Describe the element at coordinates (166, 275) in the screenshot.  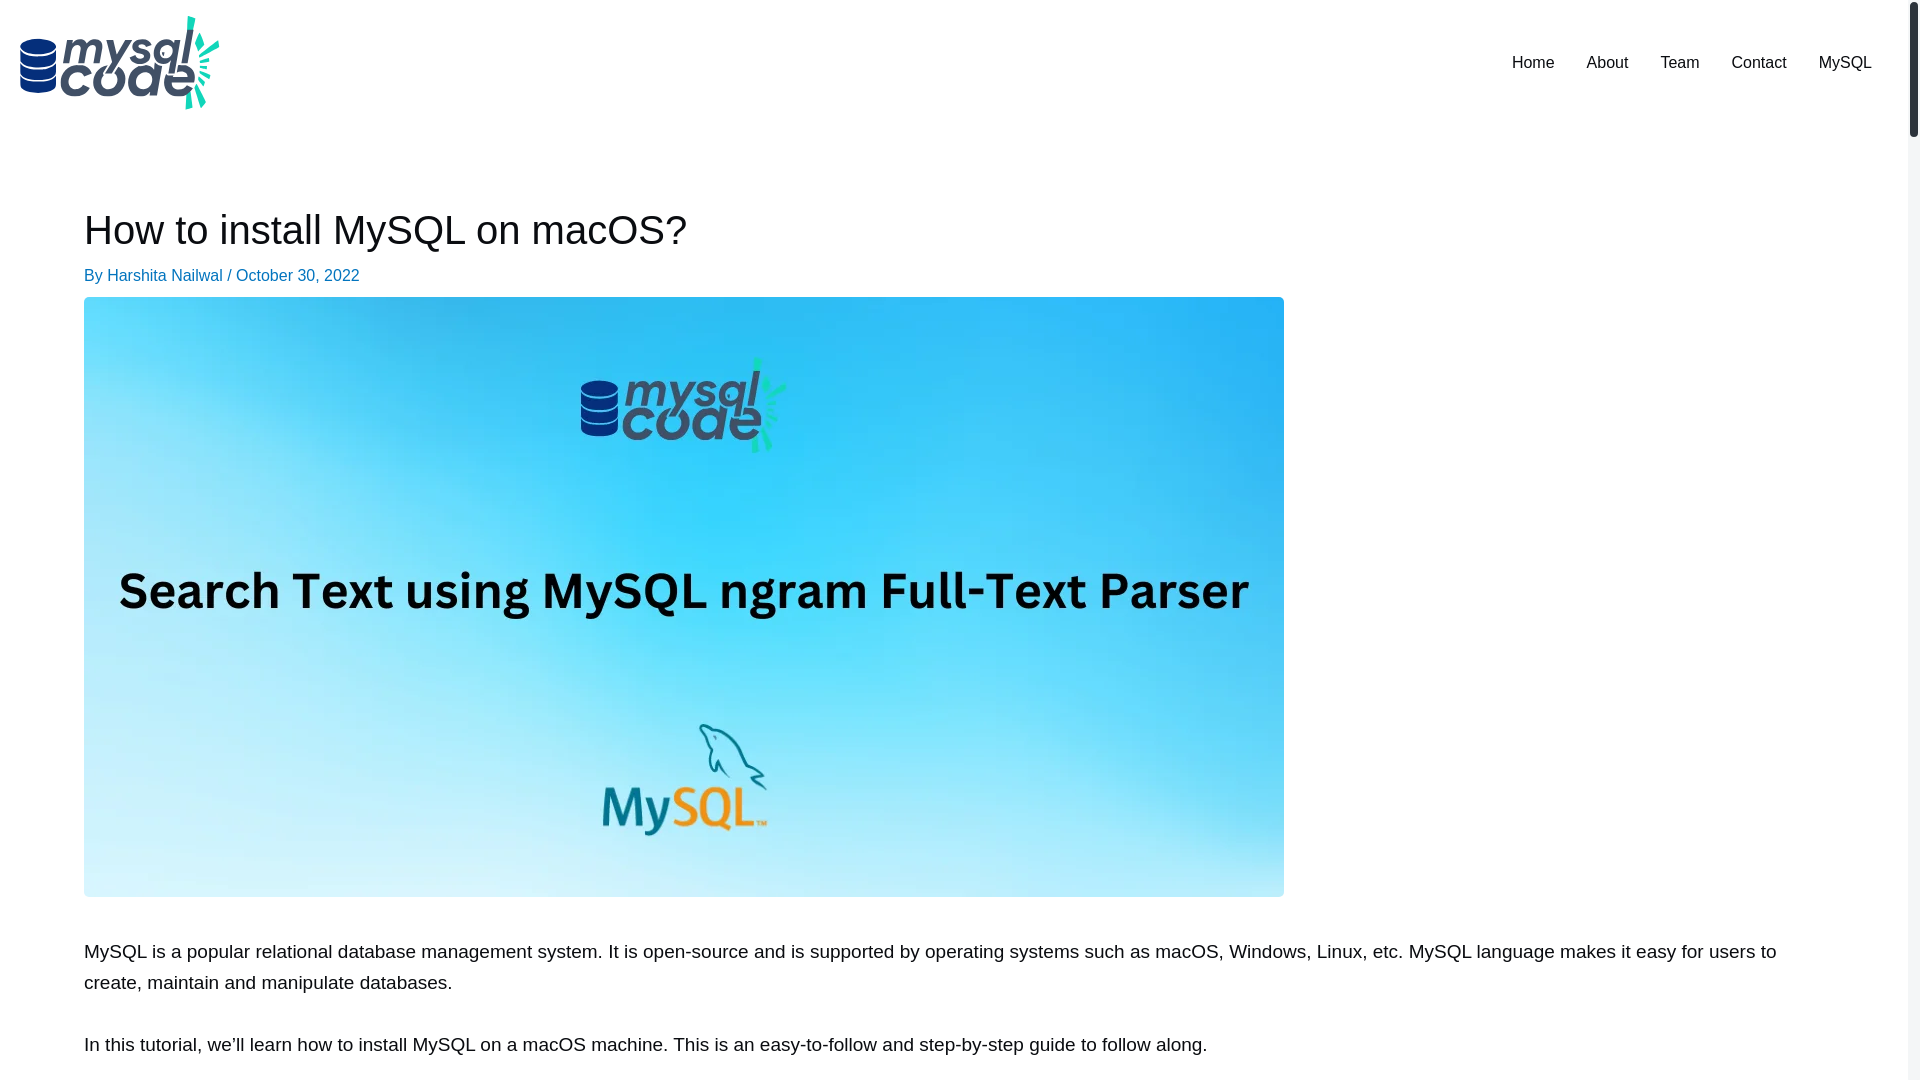
I see `Harshita Nailwal` at that location.